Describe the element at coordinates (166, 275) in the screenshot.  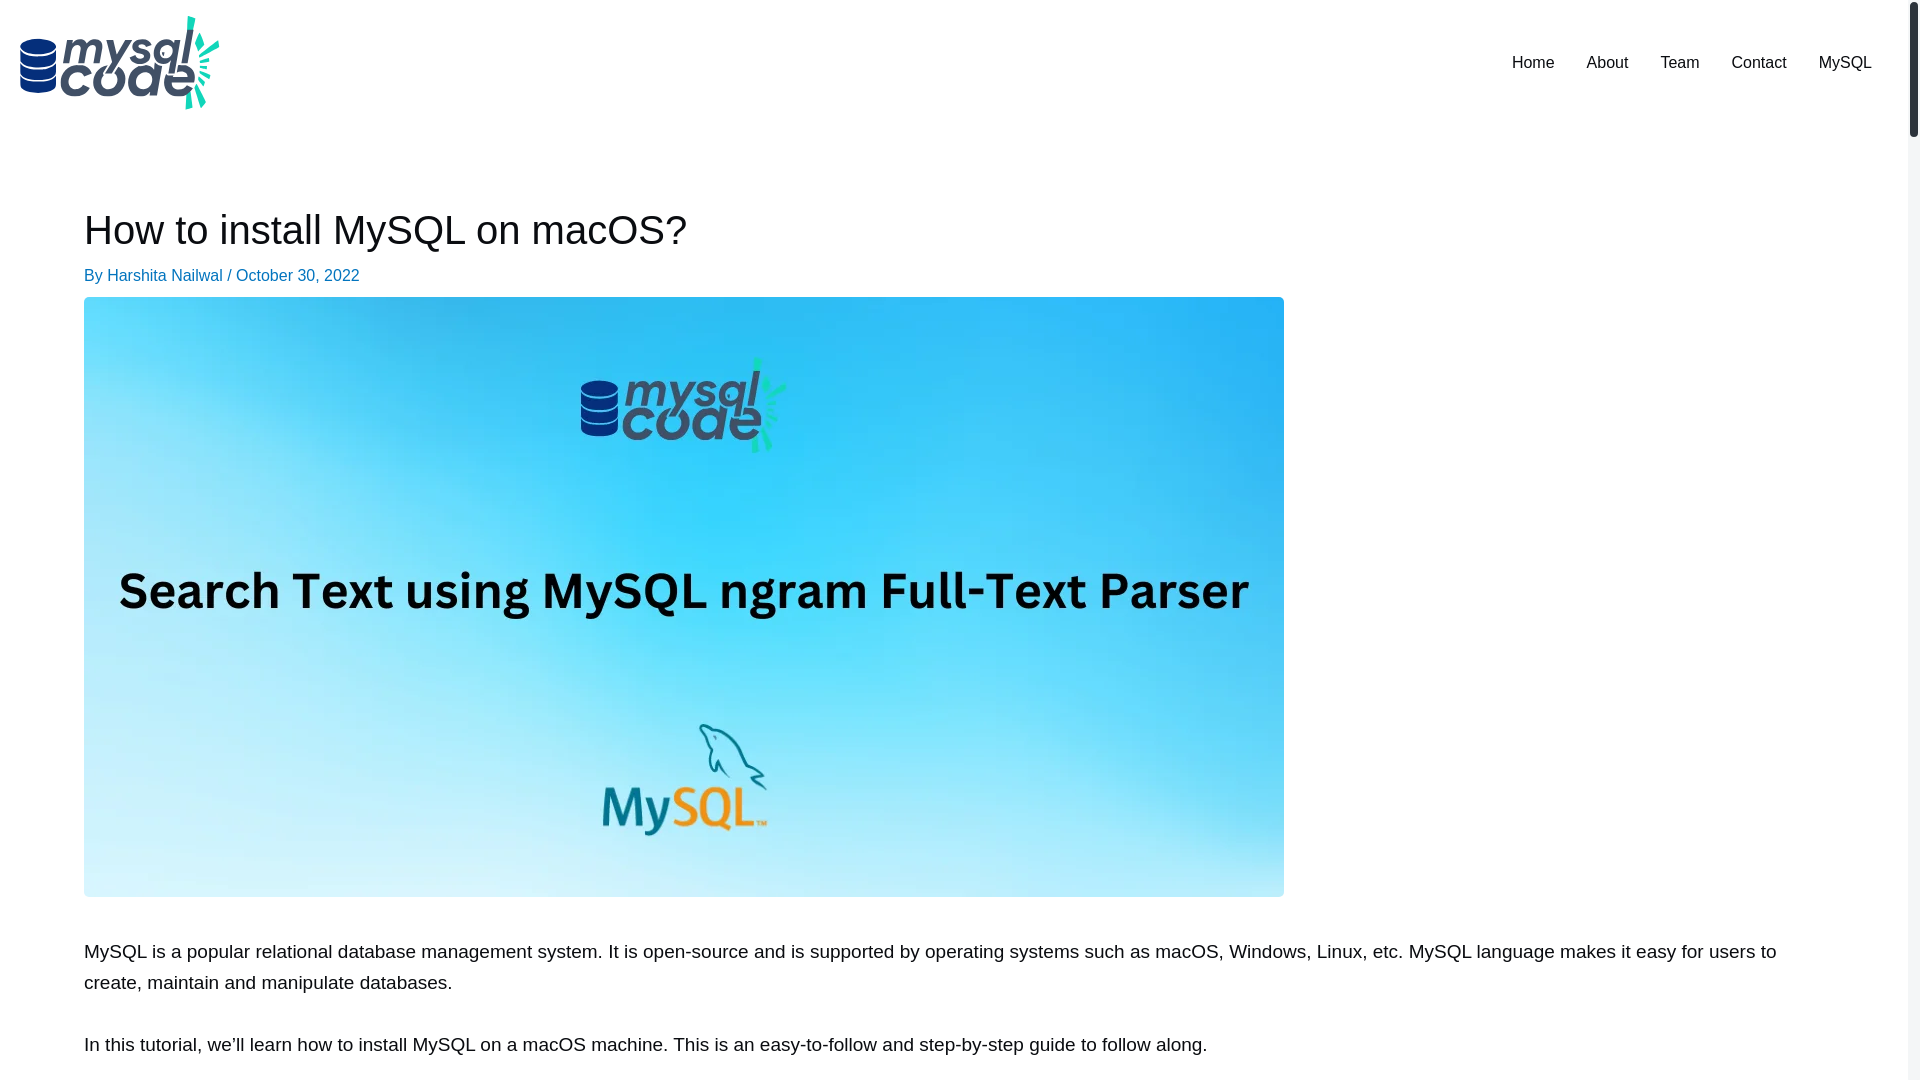
I see `Harshita Nailwal` at that location.